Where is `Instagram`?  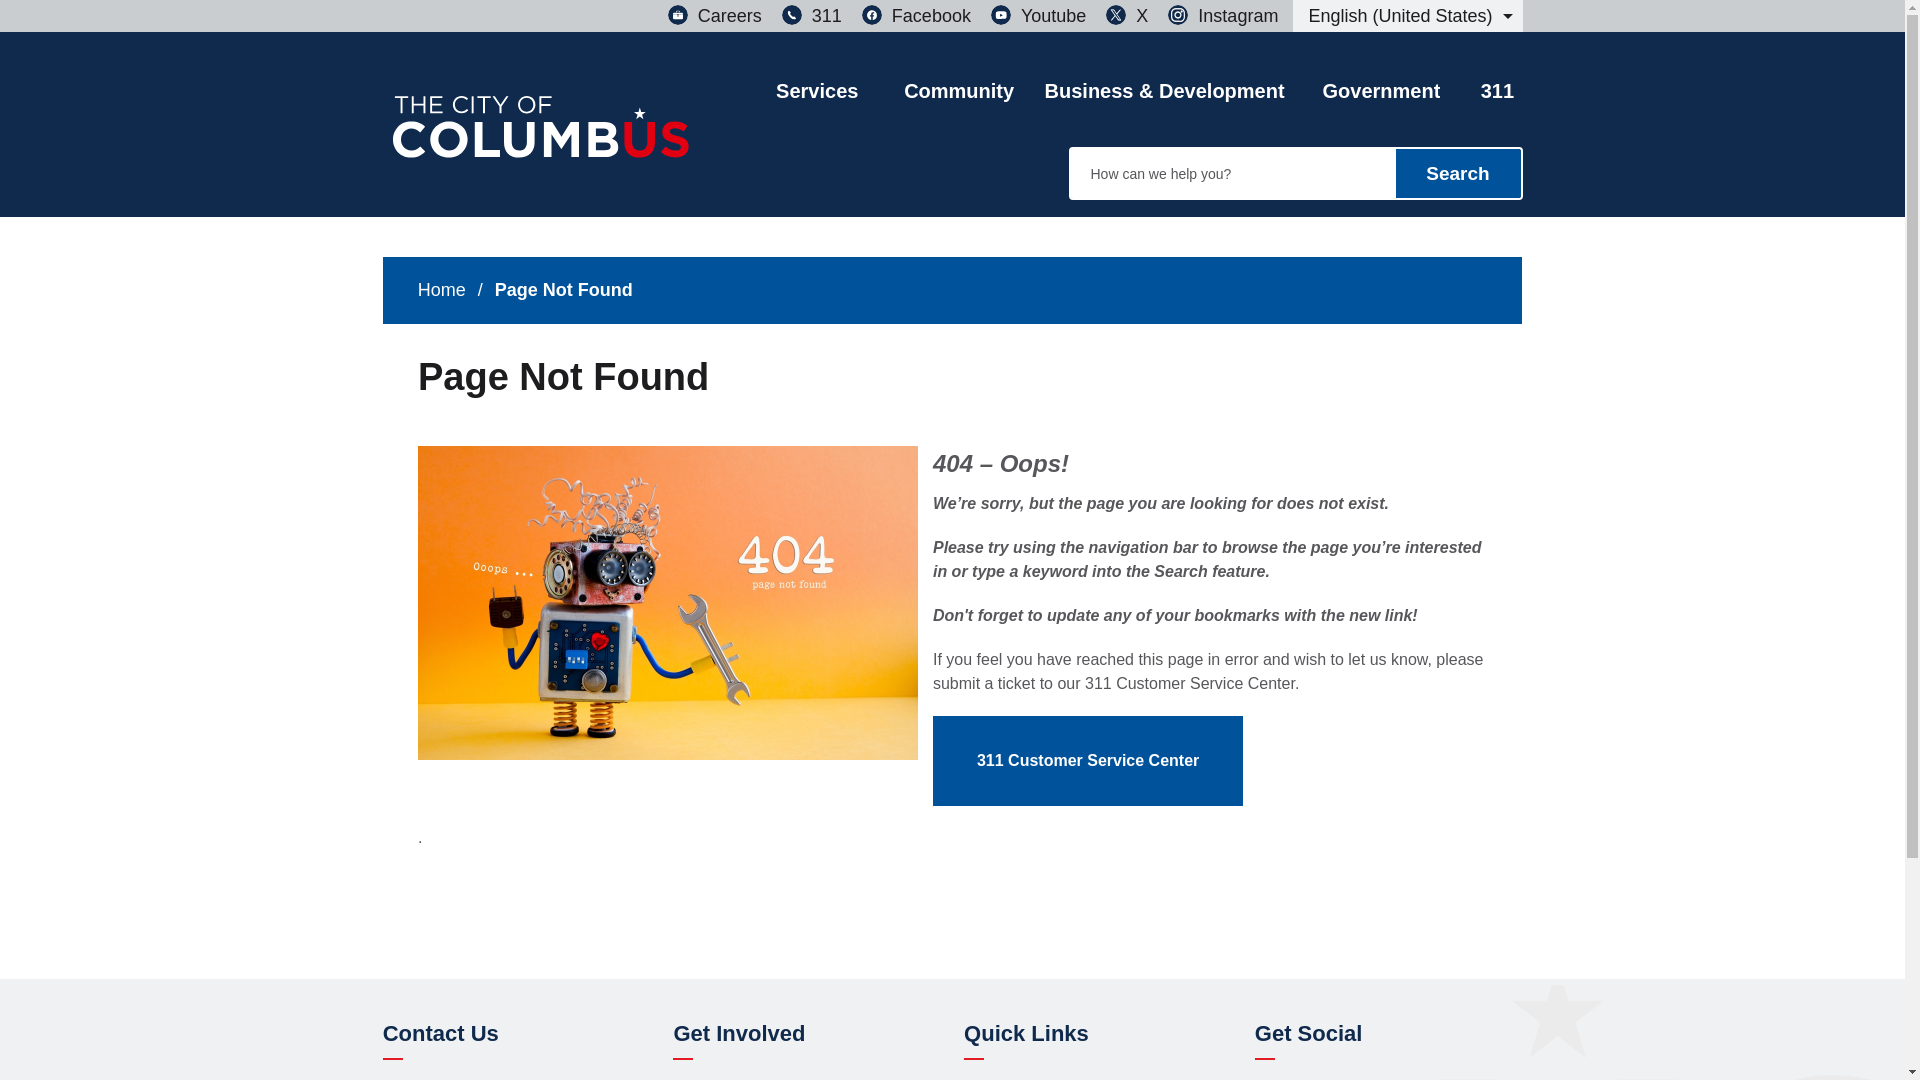 Instagram is located at coordinates (1222, 16).